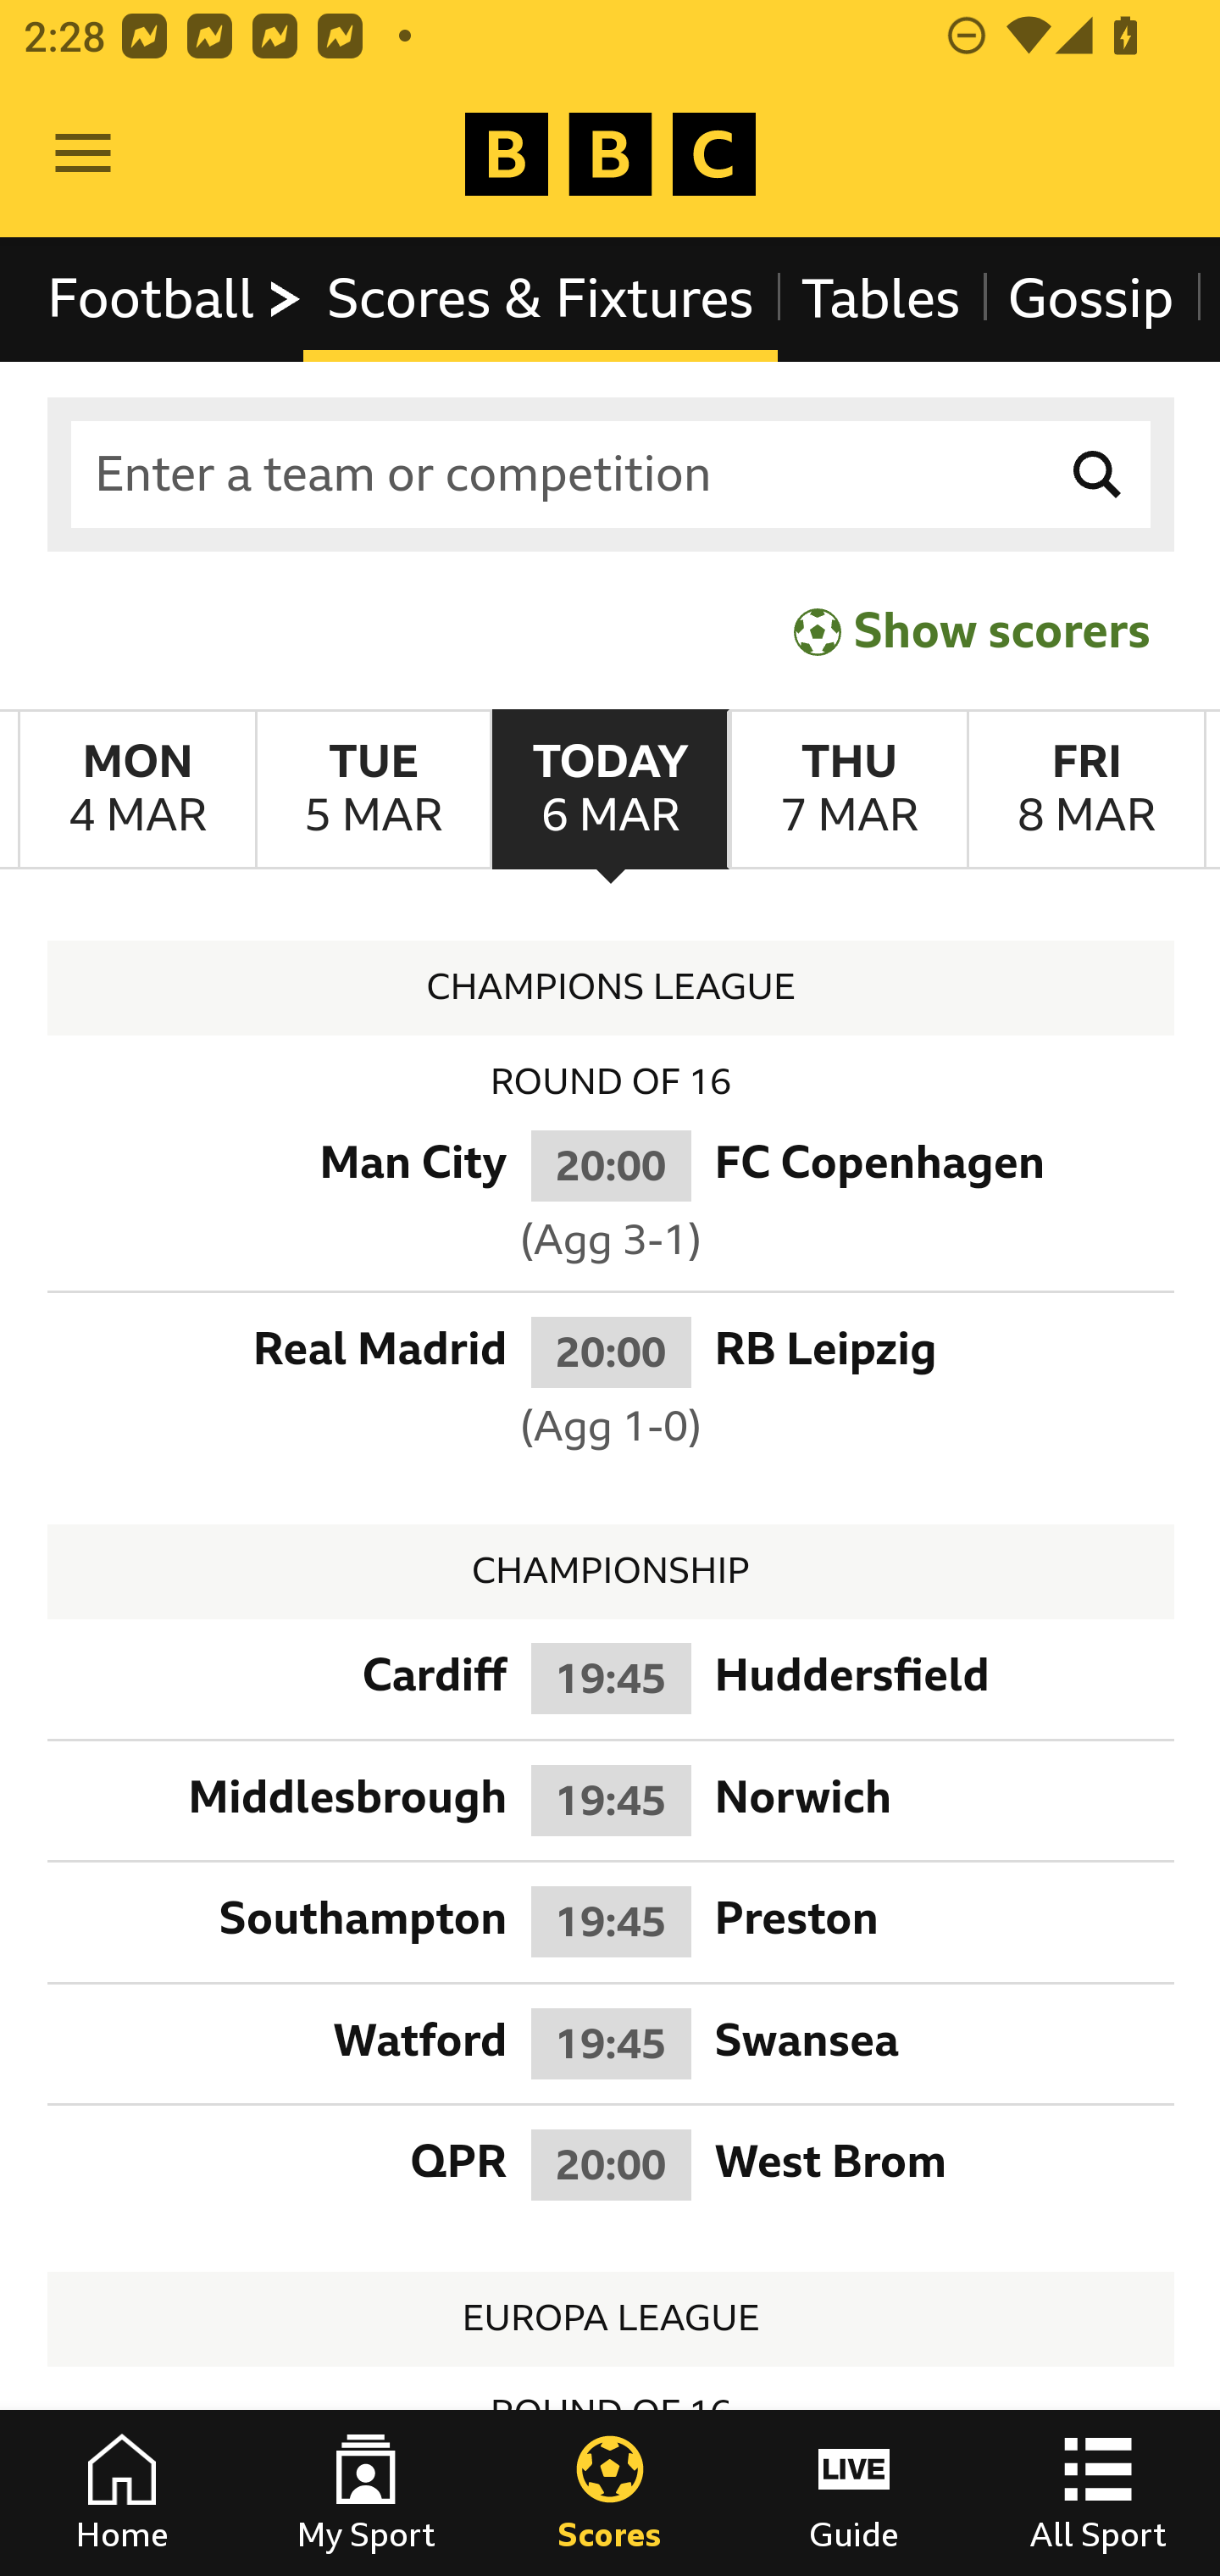 The height and width of the screenshot is (2576, 1220). Describe the element at coordinates (847, 790) in the screenshot. I see `ThursdayMarch 7th Thursday March 7th` at that location.